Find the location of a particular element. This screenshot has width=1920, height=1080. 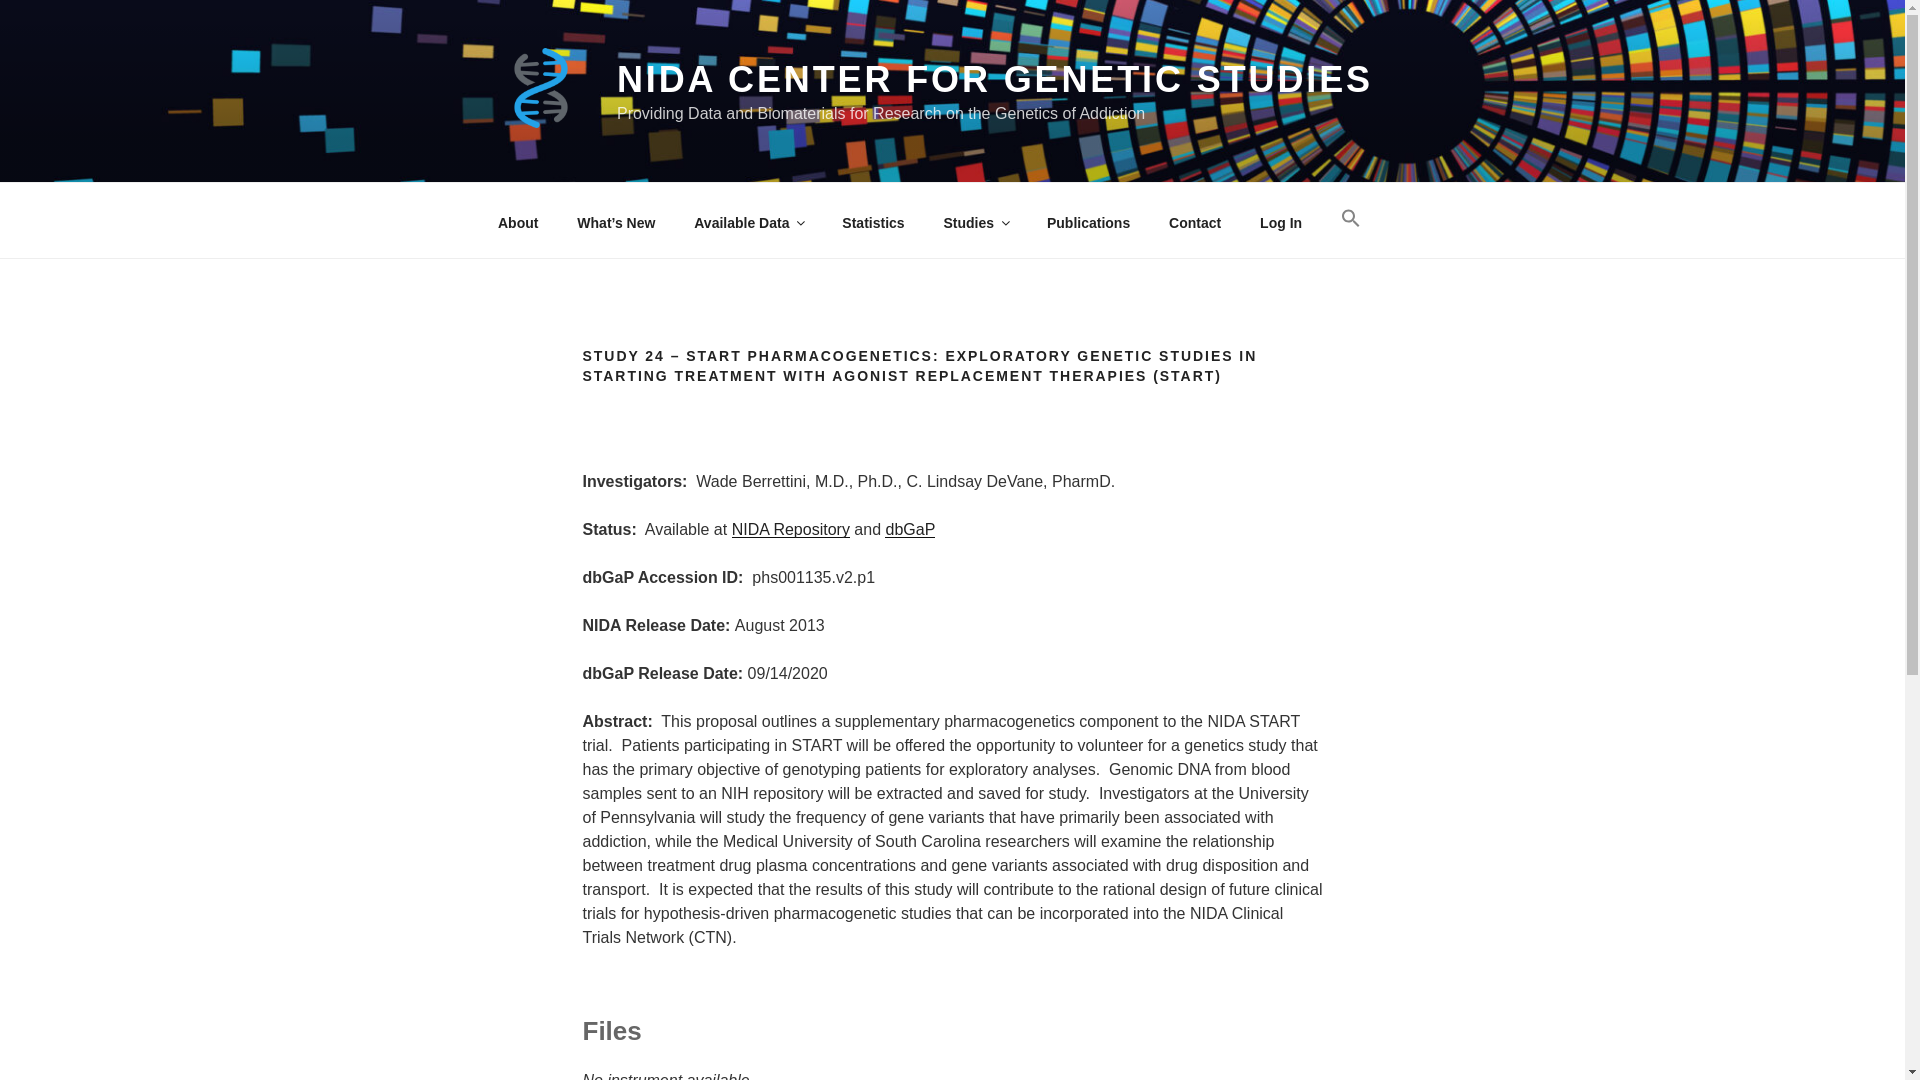

Studies is located at coordinates (975, 222).